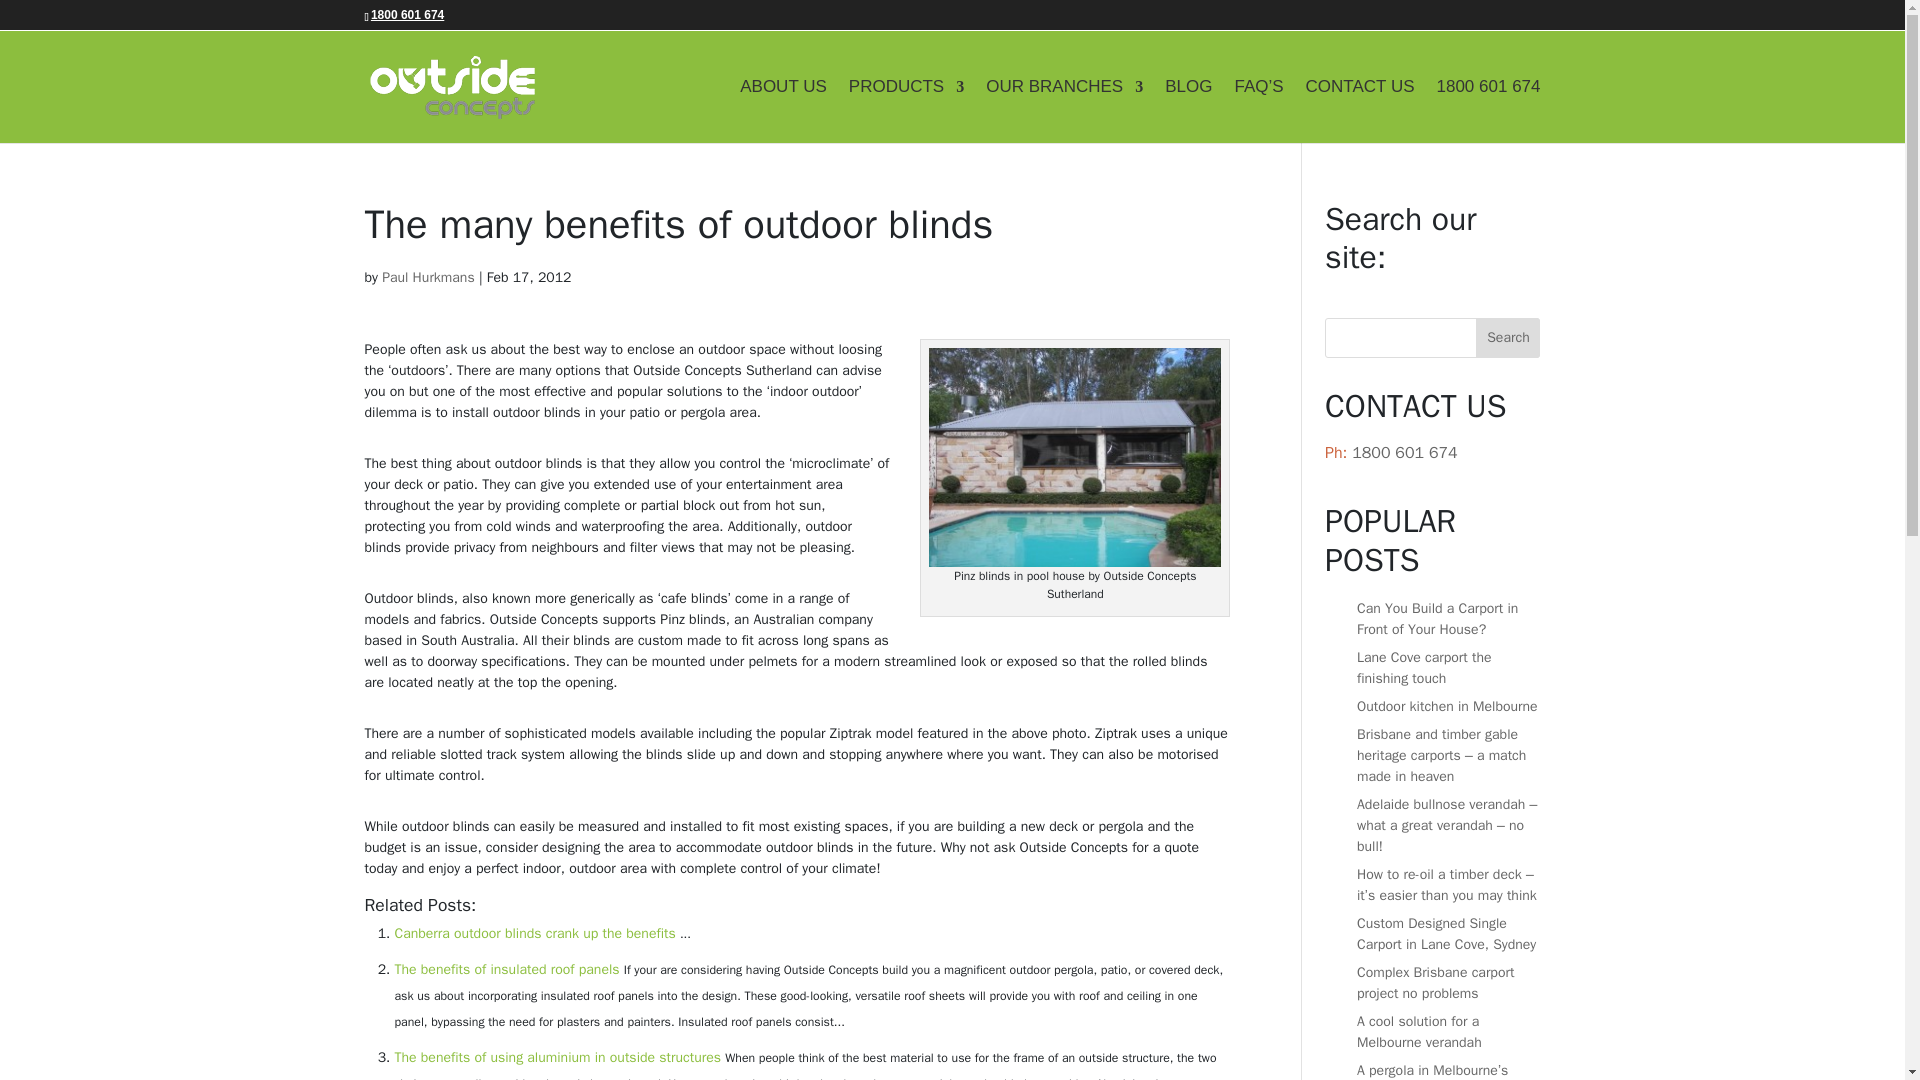 The image size is (1920, 1080). Describe the element at coordinates (1075, 457) in the screenshot. I see `Pinz blinds in pool house by Outside Concepts Sutherland` at that location.